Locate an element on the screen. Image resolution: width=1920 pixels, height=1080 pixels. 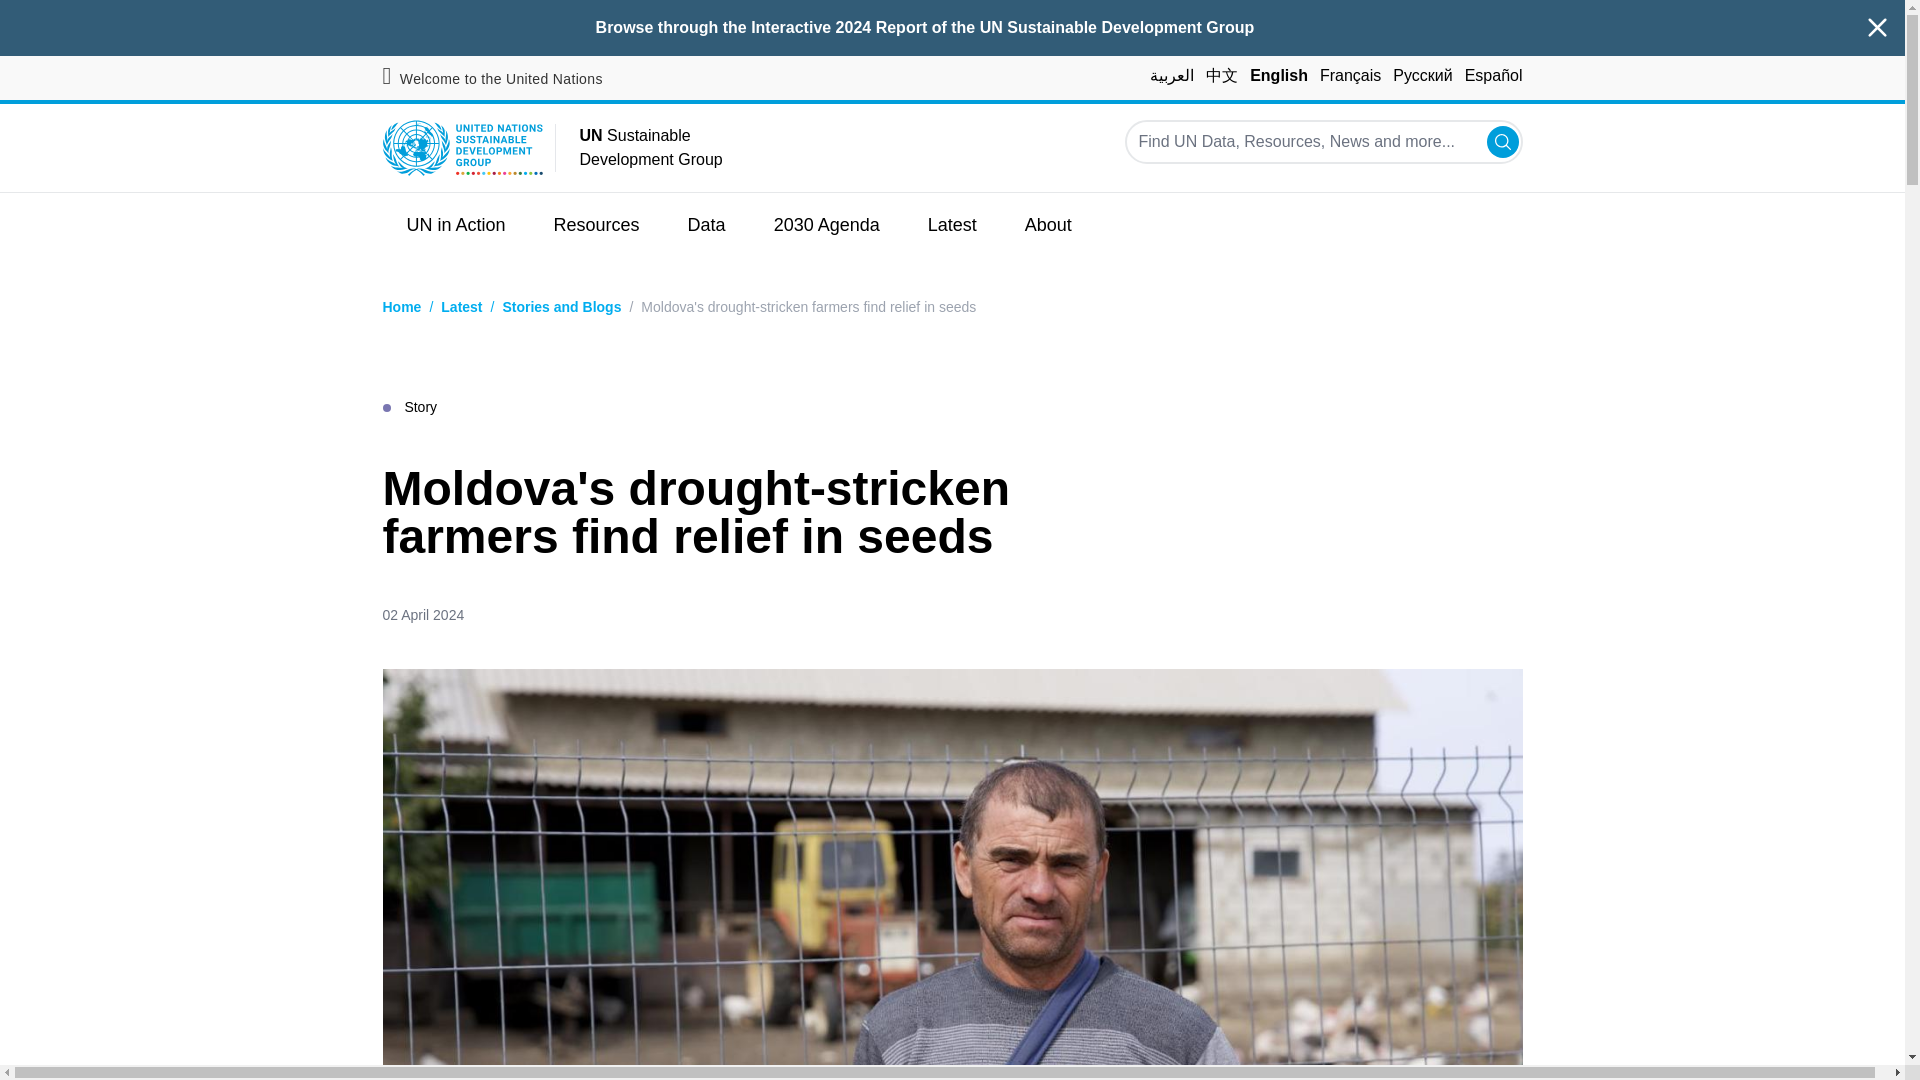
UN in Action is located at coordinates (456, 225).